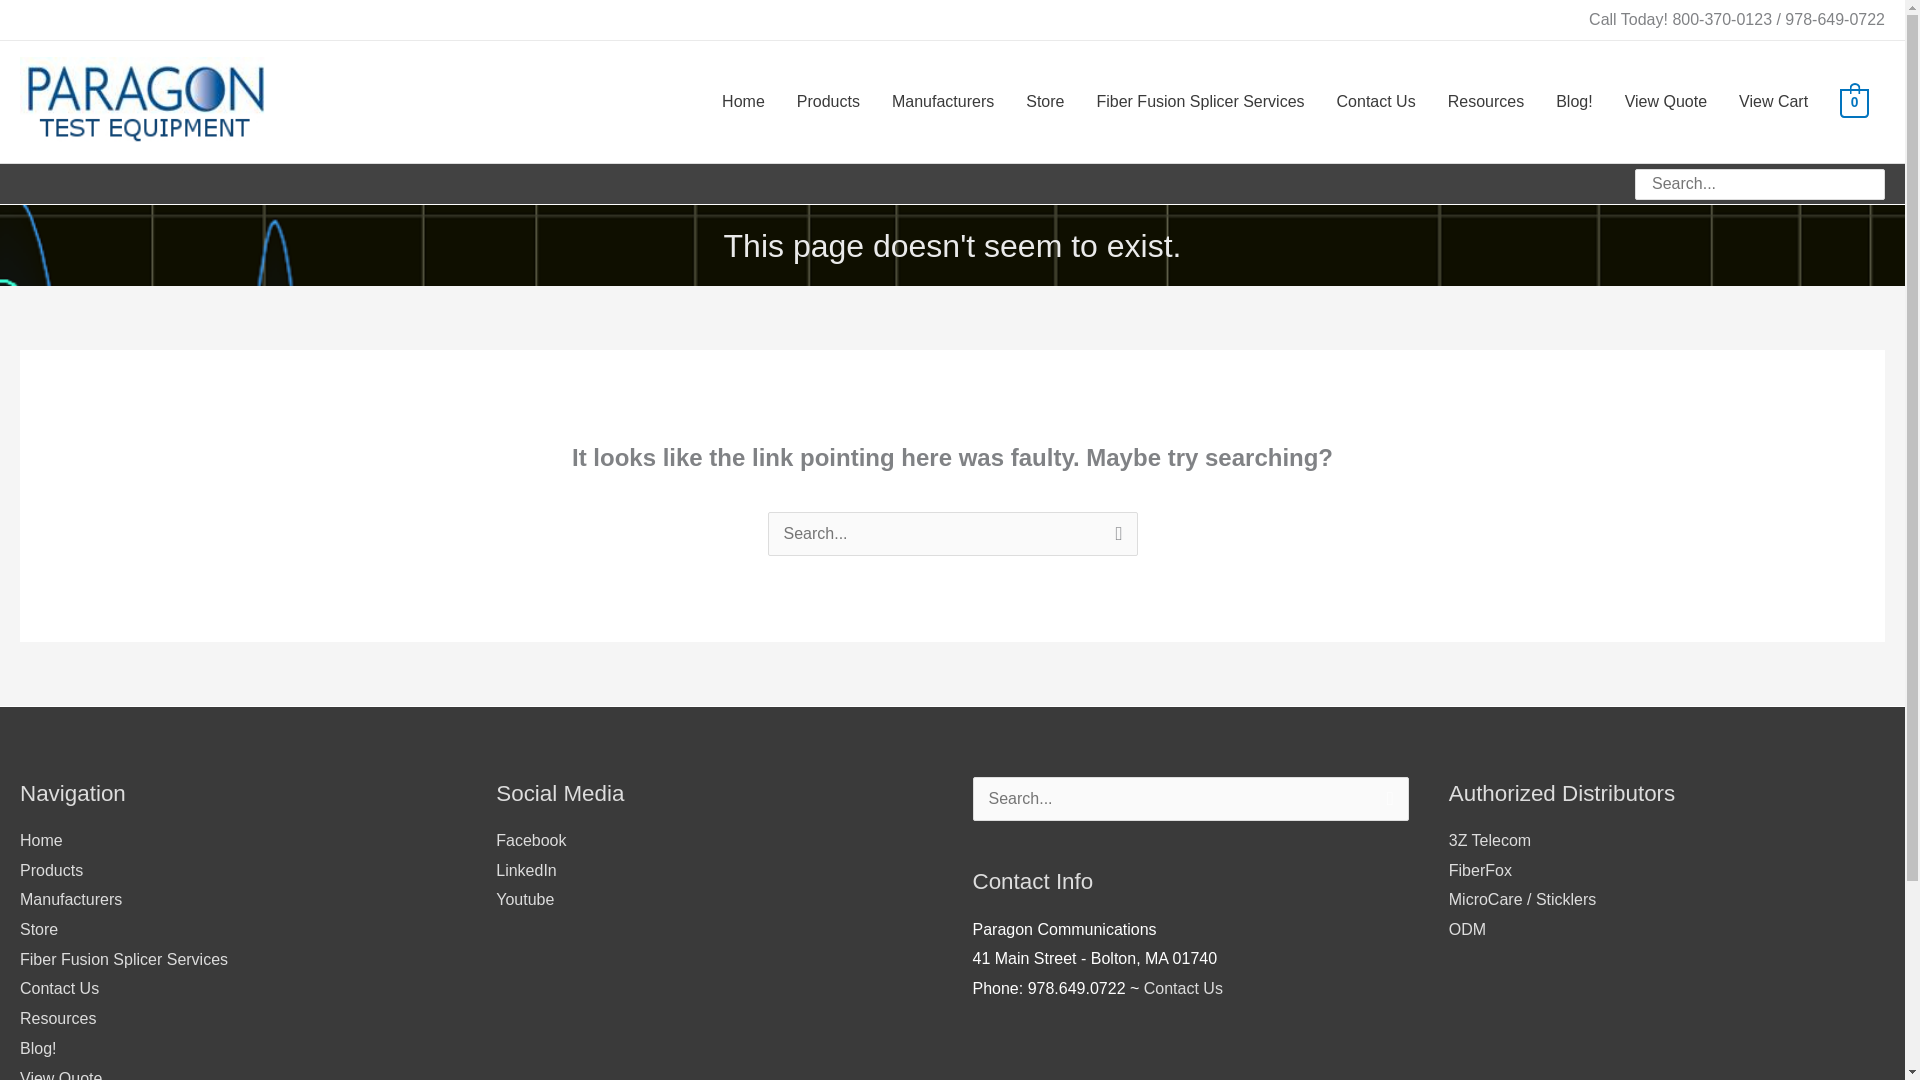 This screenshot has width=1920, height=1080. What do you see at coordinates (1184, 988) in the screenshot?
I see `Contact Us` at bounding box center [1184, 988].